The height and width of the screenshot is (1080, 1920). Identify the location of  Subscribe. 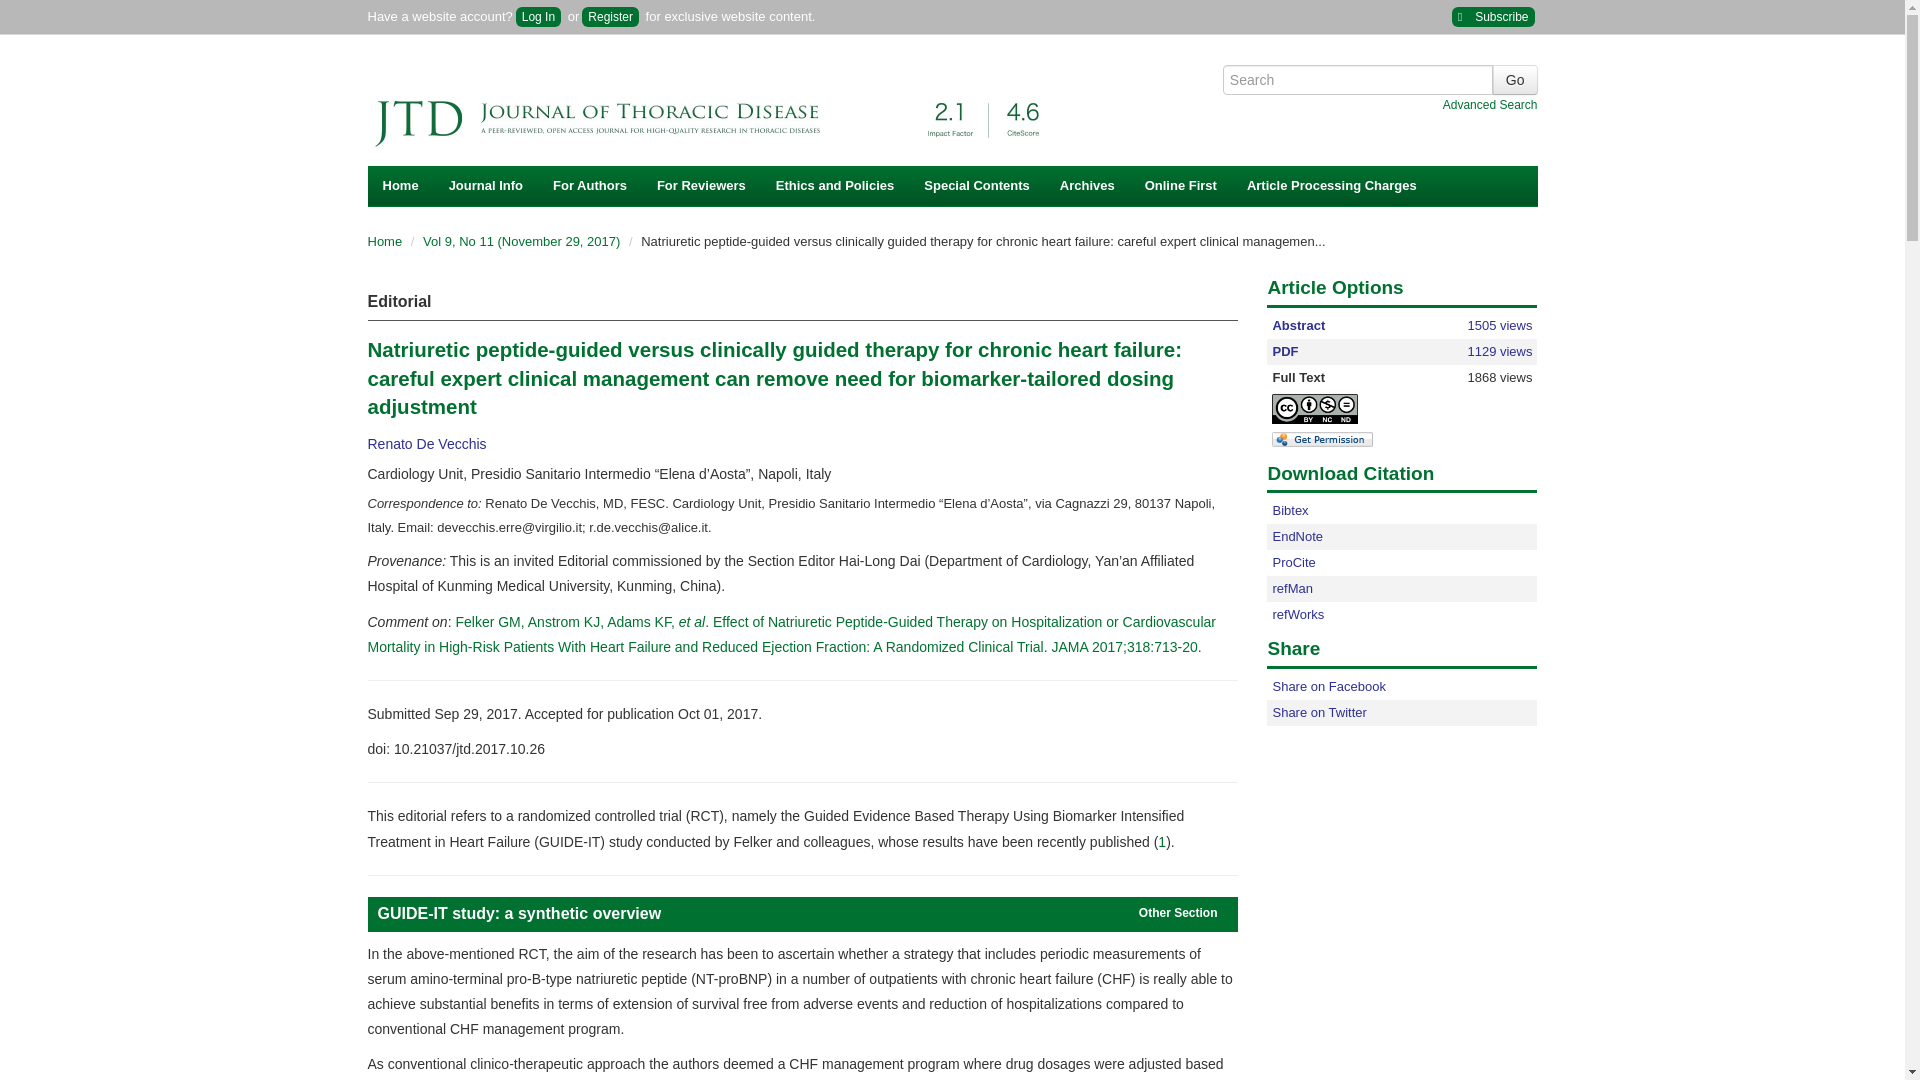
(1492, 16).